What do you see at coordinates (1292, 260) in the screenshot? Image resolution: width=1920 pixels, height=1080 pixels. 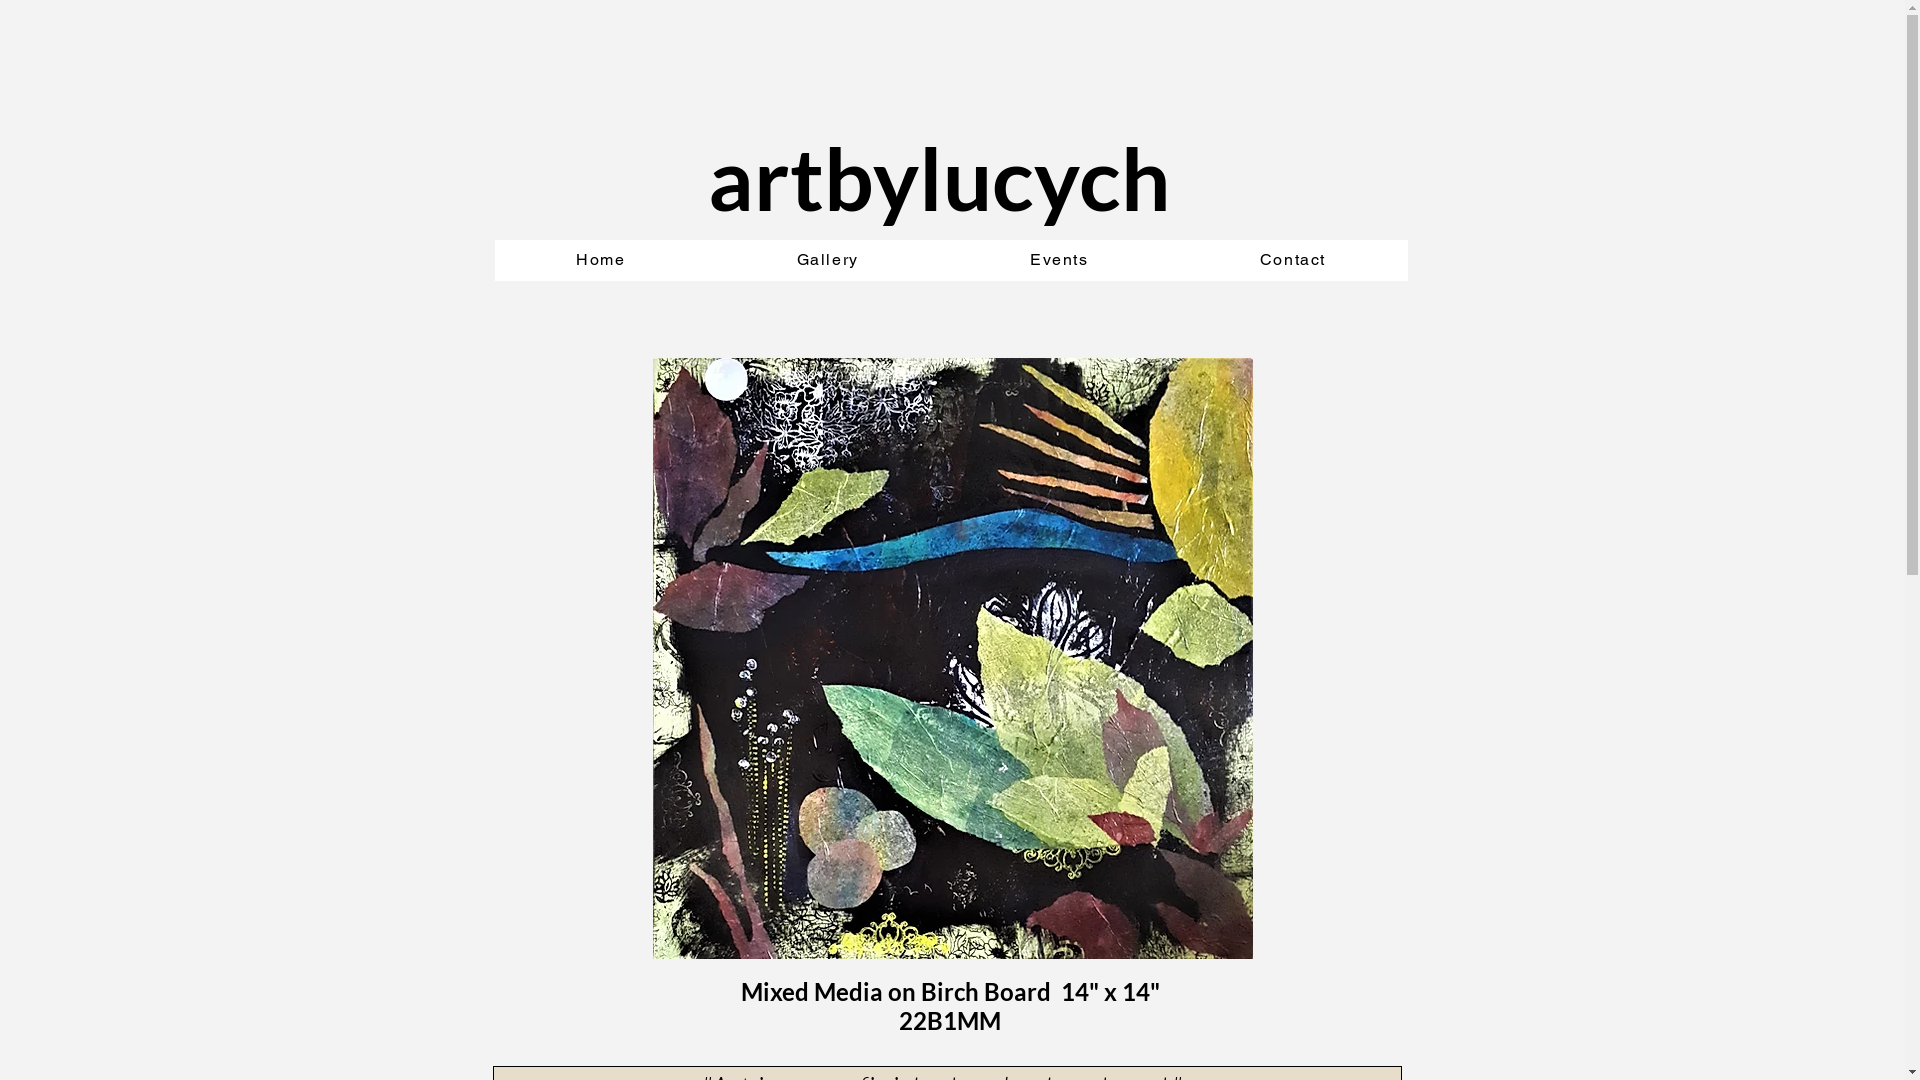 I see `Contact` at bounding box center [1292, 260].